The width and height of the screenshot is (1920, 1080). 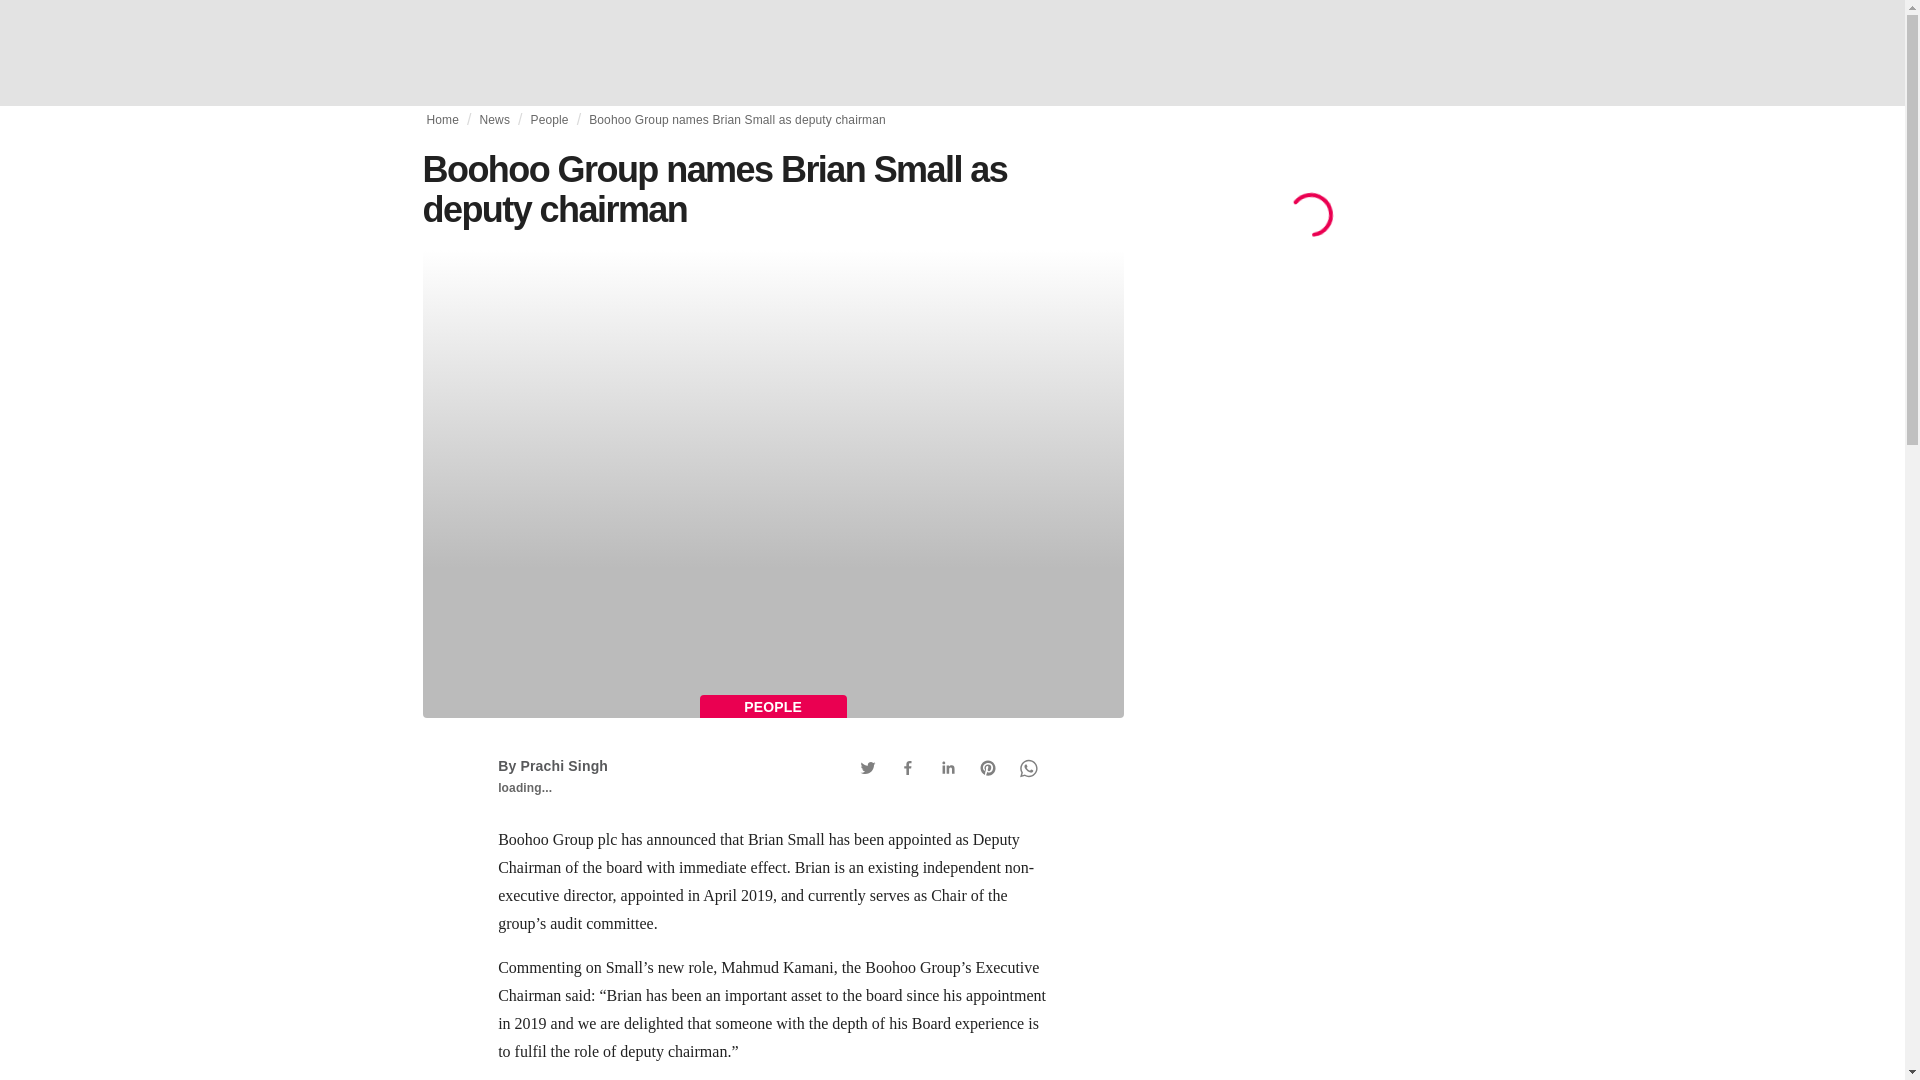 I want to click on Home, so click(x=442, y=120).